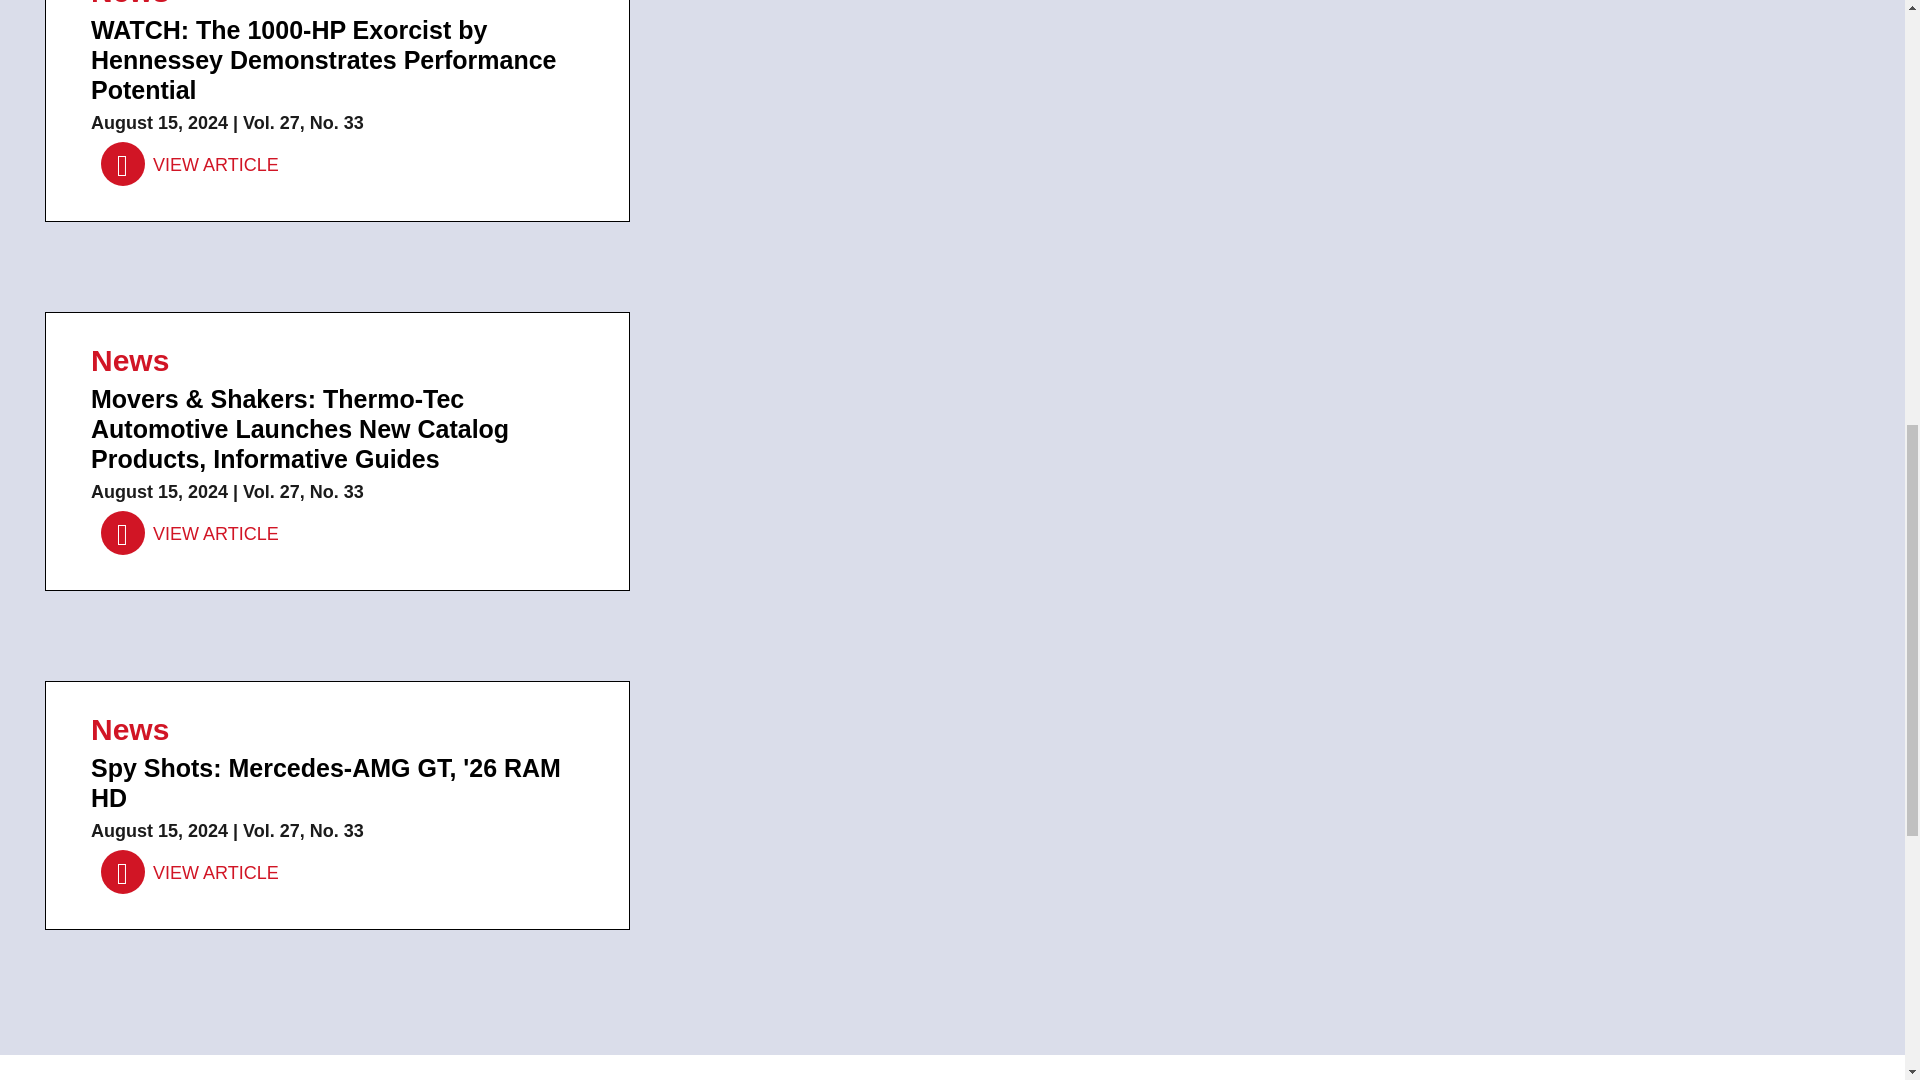 The height and width of the screenshot is (1080, 1920). Describe the element at coordinates (190, 873) in the screenshot. I see `VIEW ARTICLE` at that location.